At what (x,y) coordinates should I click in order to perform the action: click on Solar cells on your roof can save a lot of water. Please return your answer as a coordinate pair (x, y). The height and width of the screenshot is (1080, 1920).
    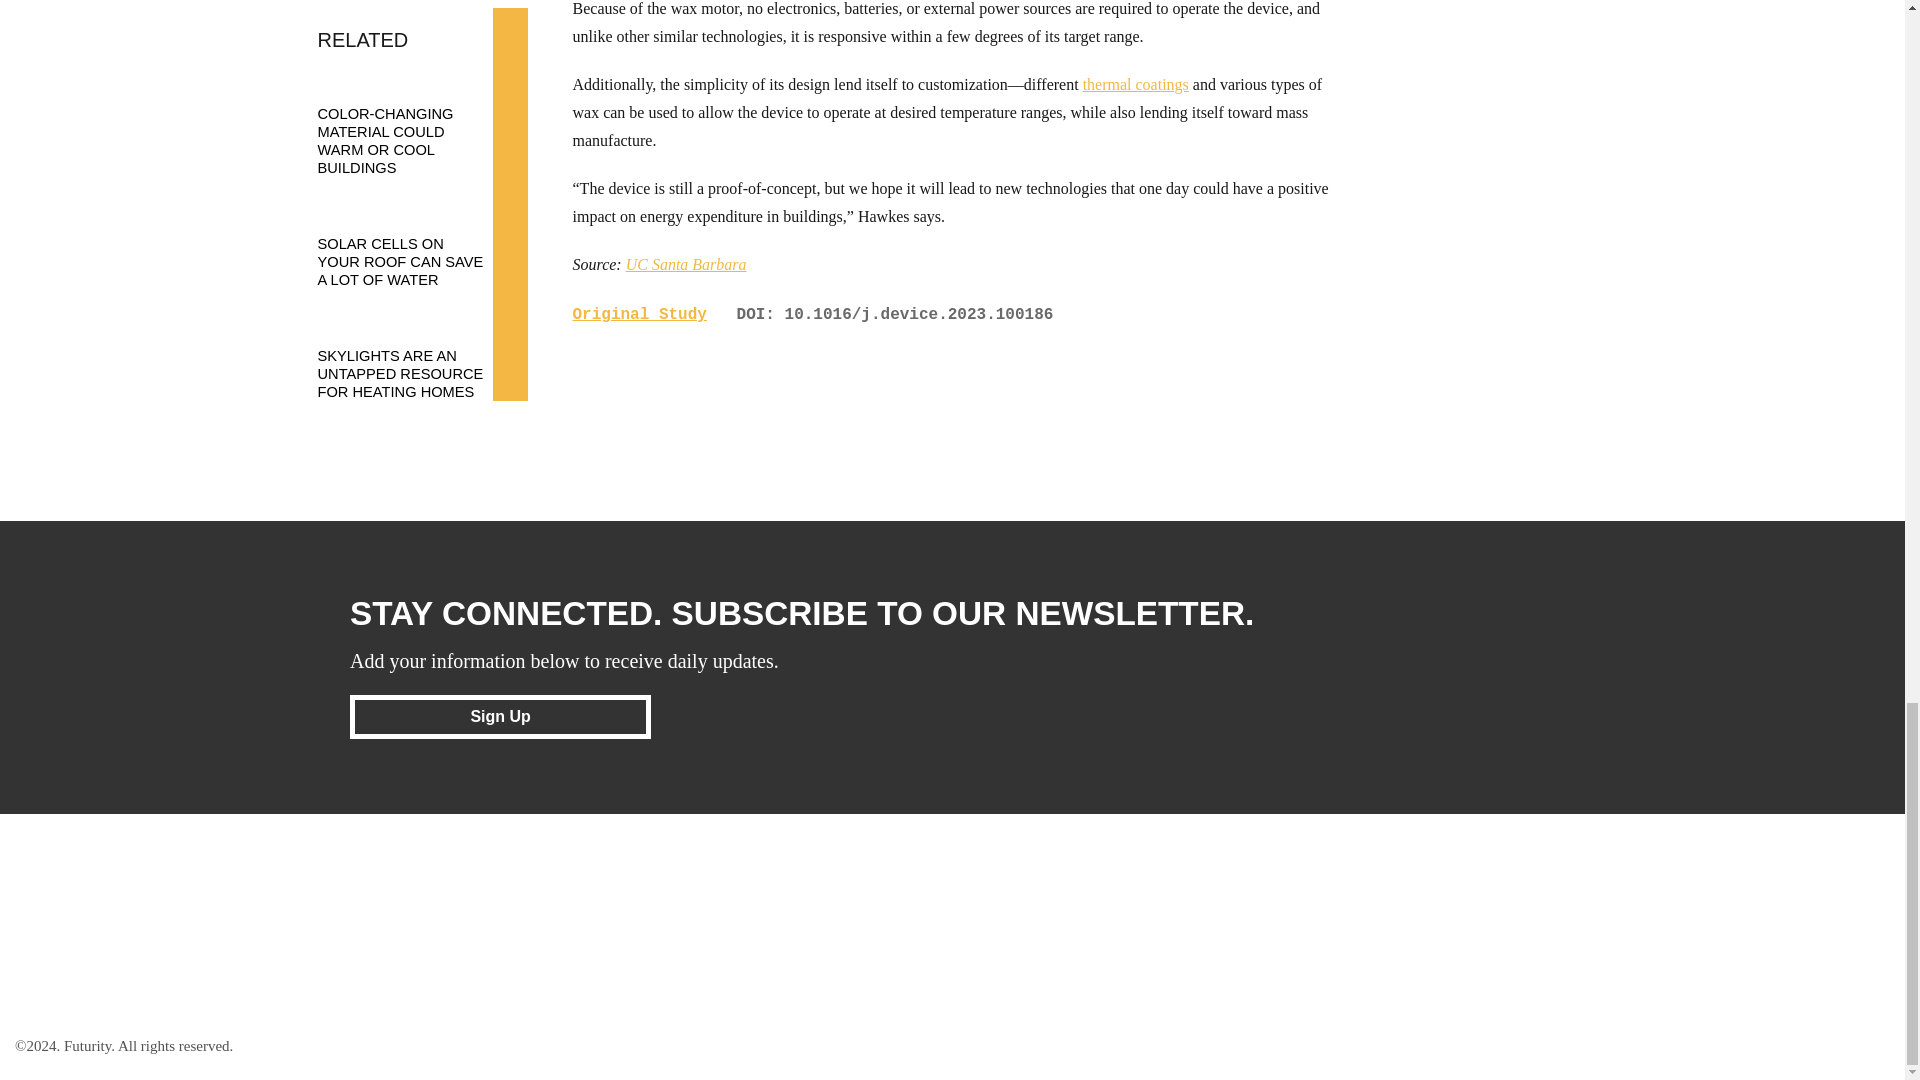
    Looking at the image, I should click on (413, 242).